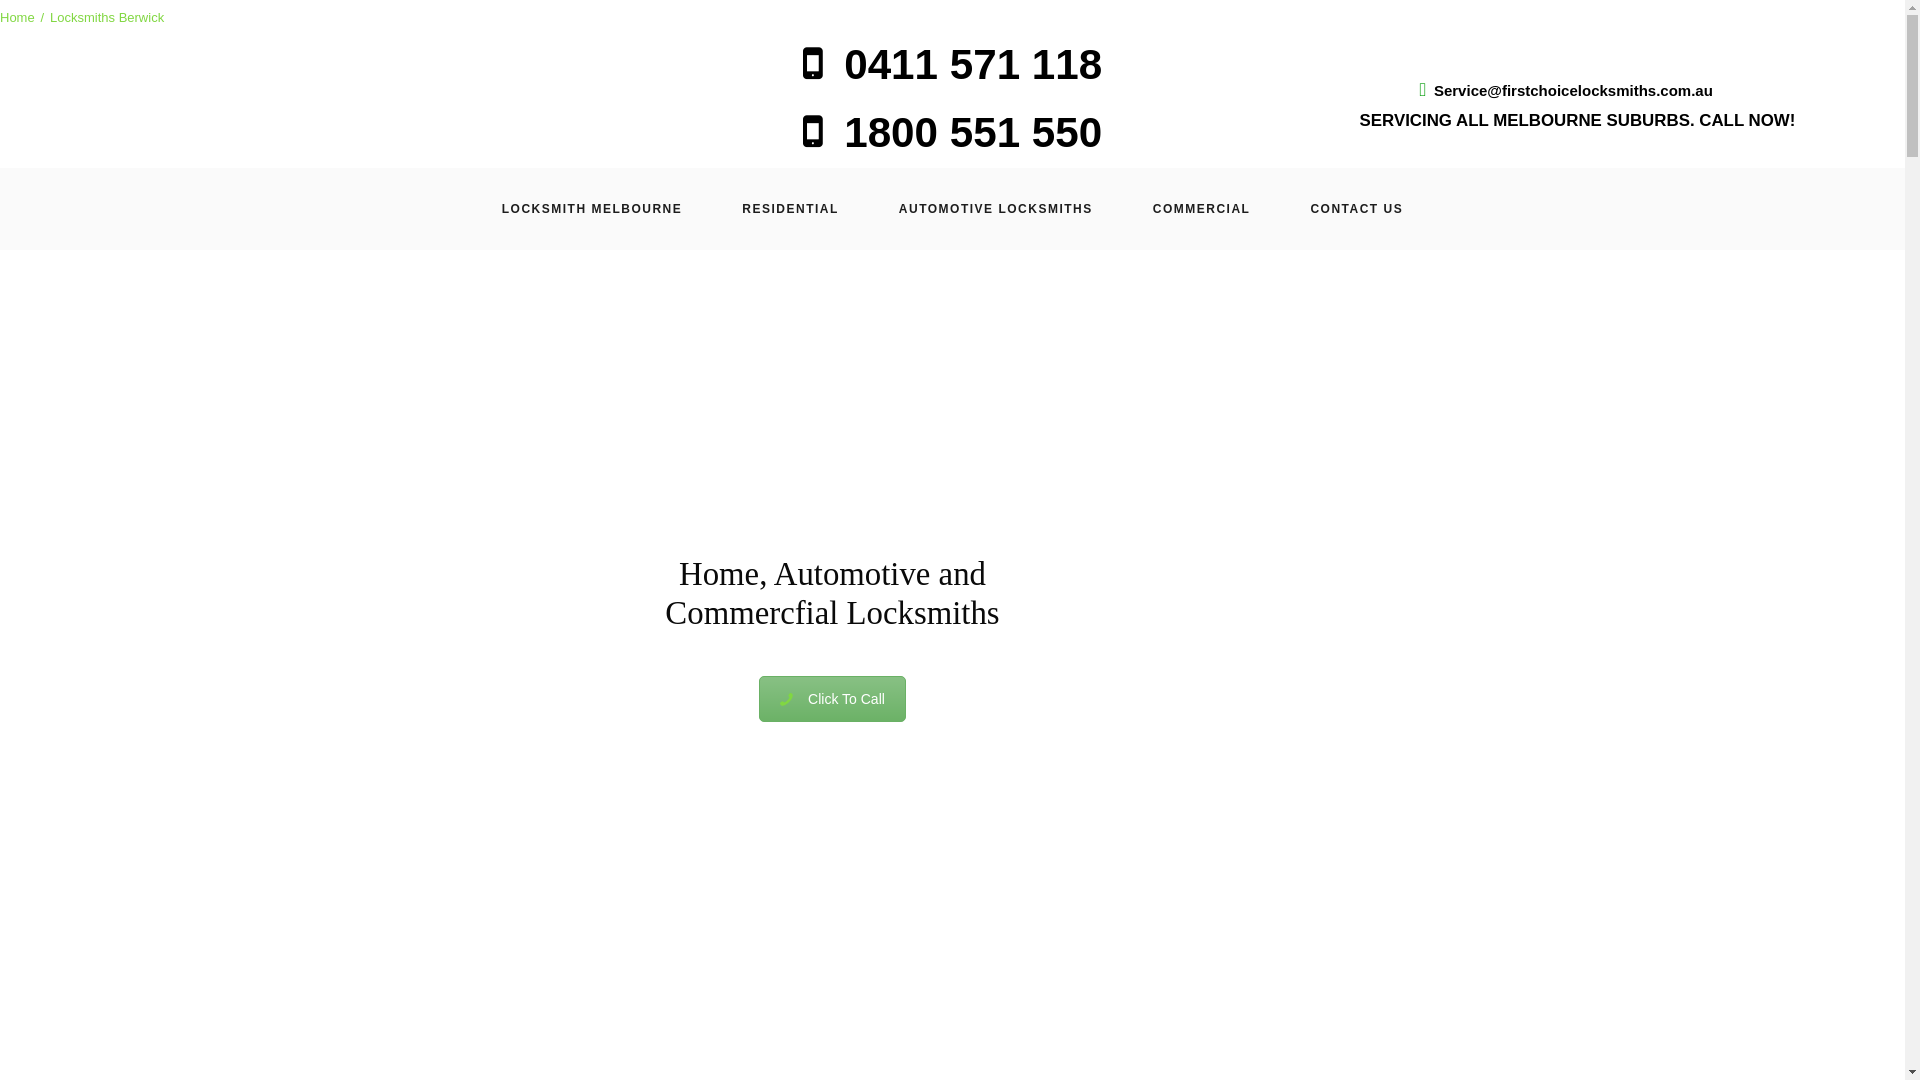 This screenshot has width=1920, height=1080. I want to click on COMMERCIAL, so click(1202, 208).